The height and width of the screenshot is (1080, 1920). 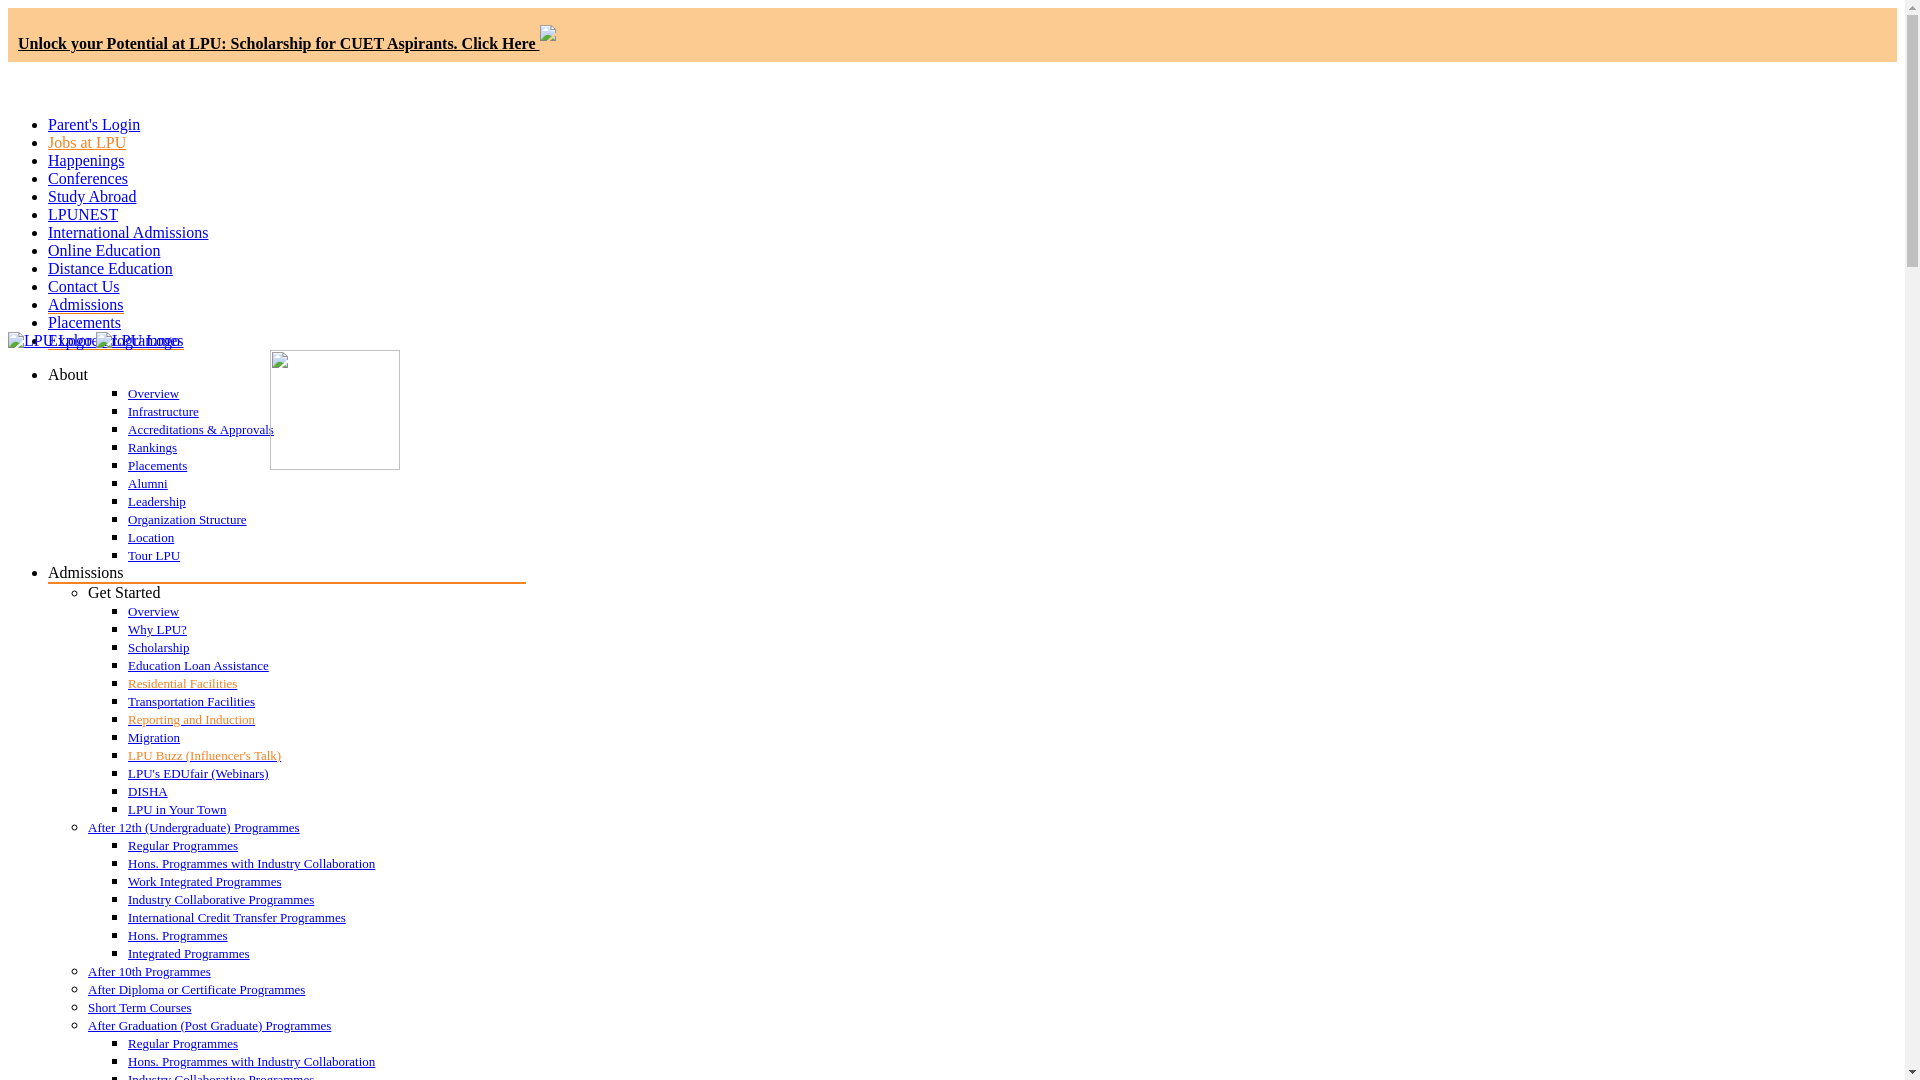 I want to click on Placements, so click(x=84, y=322).